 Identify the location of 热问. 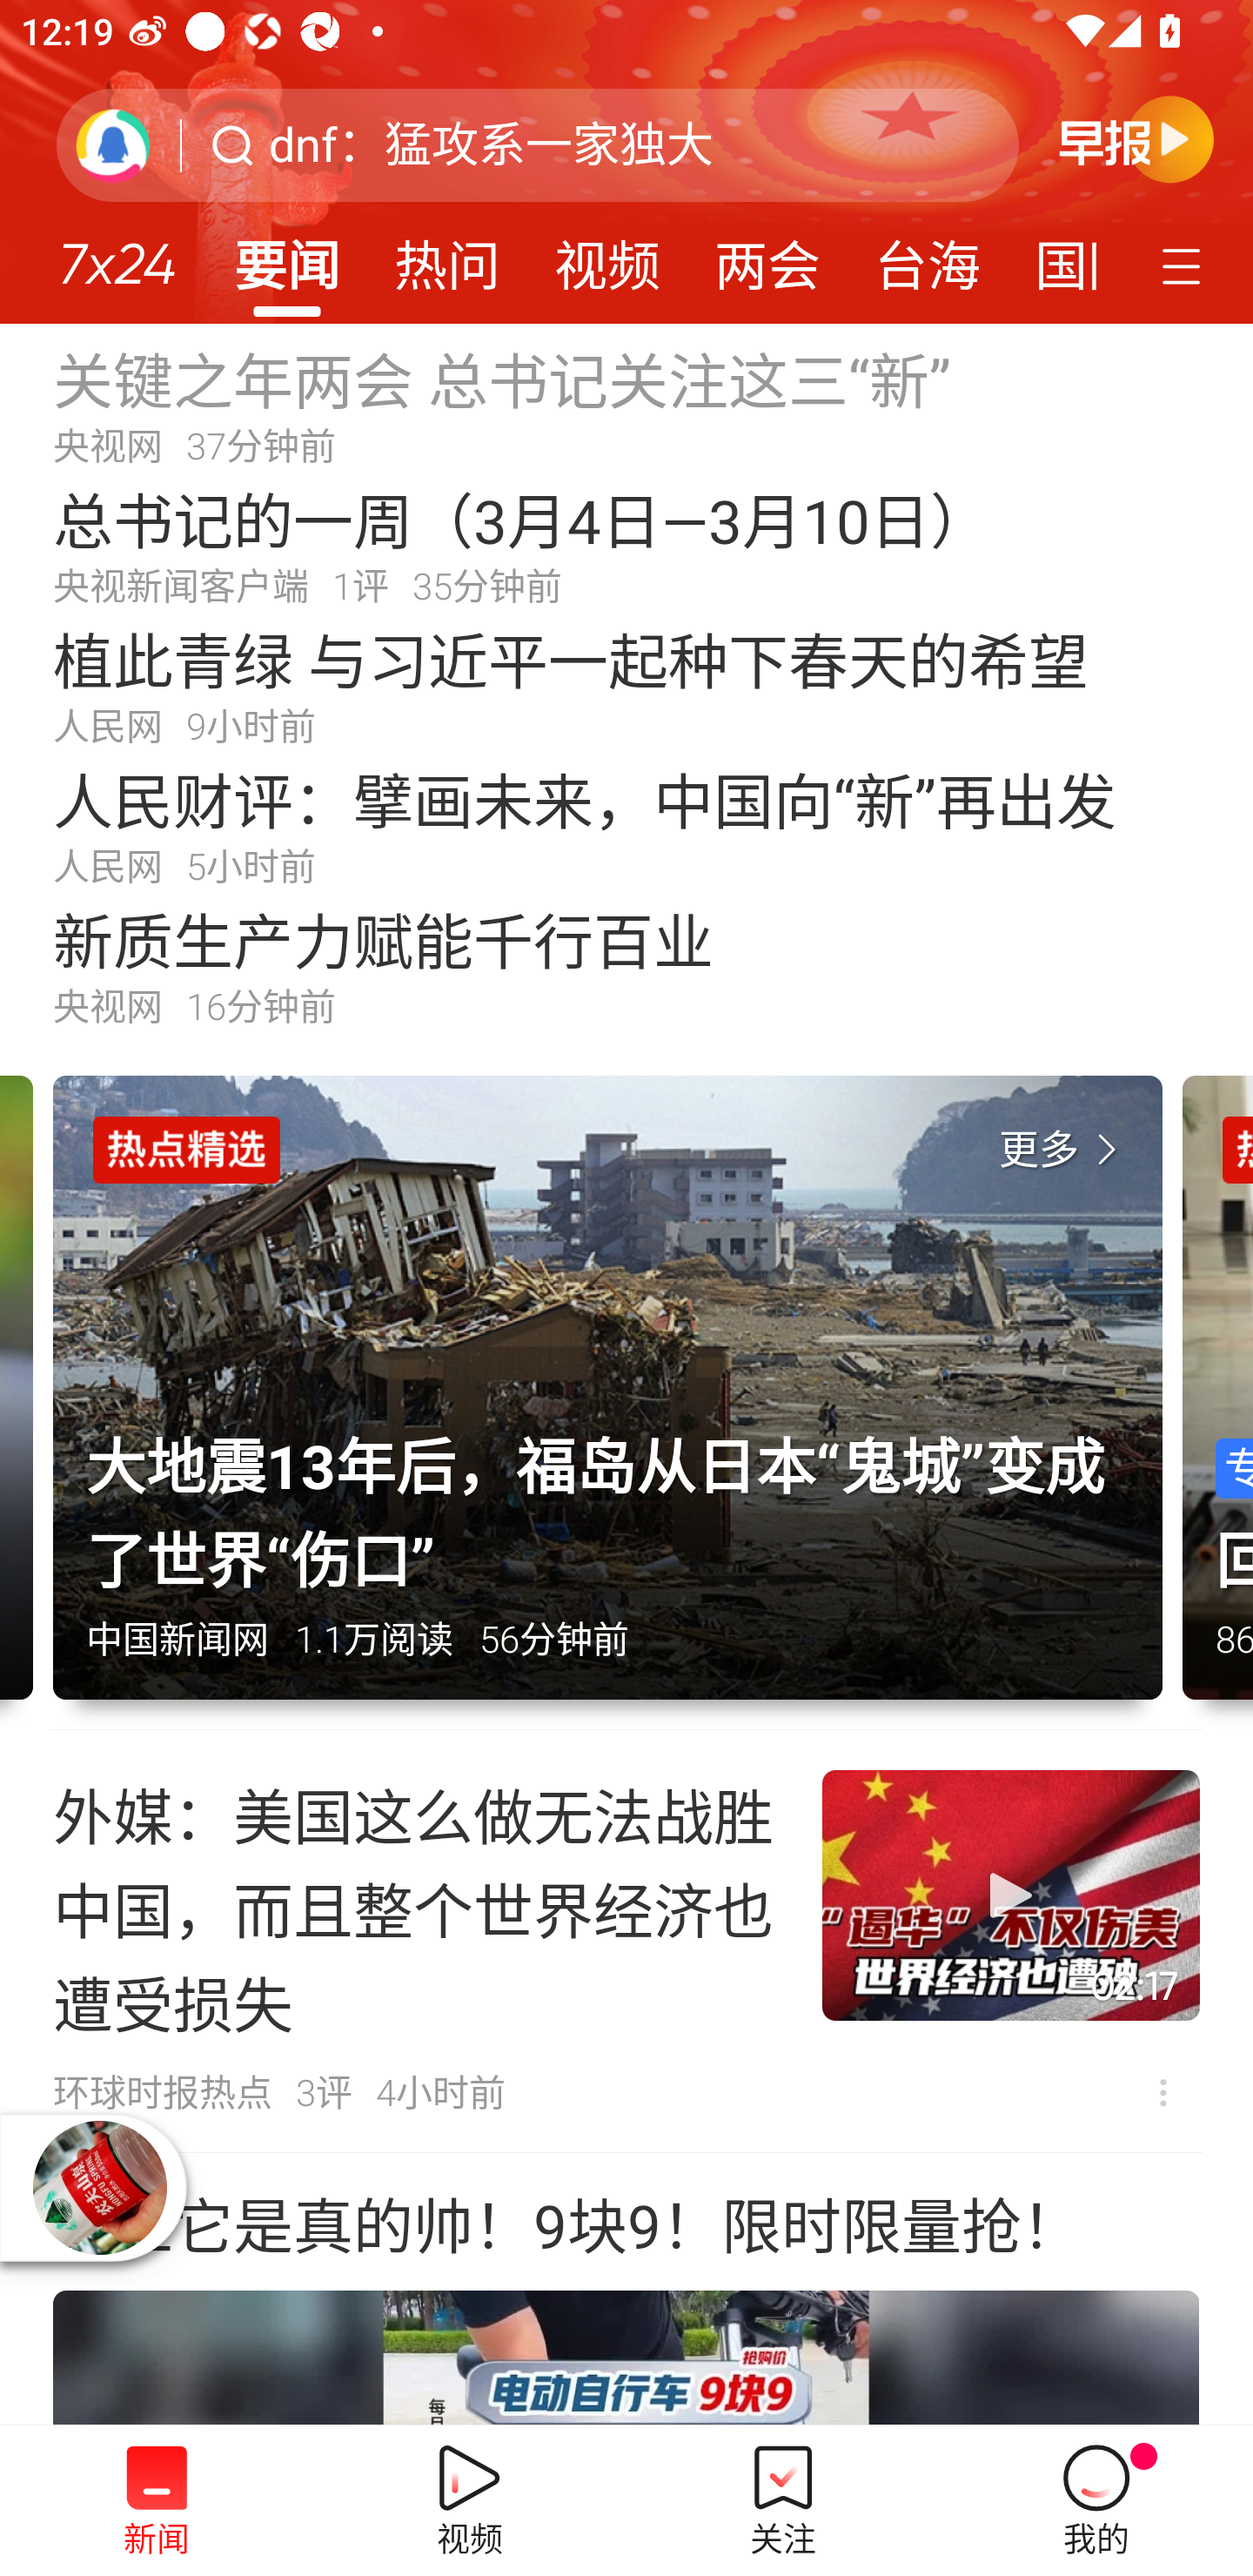
(447, 256).